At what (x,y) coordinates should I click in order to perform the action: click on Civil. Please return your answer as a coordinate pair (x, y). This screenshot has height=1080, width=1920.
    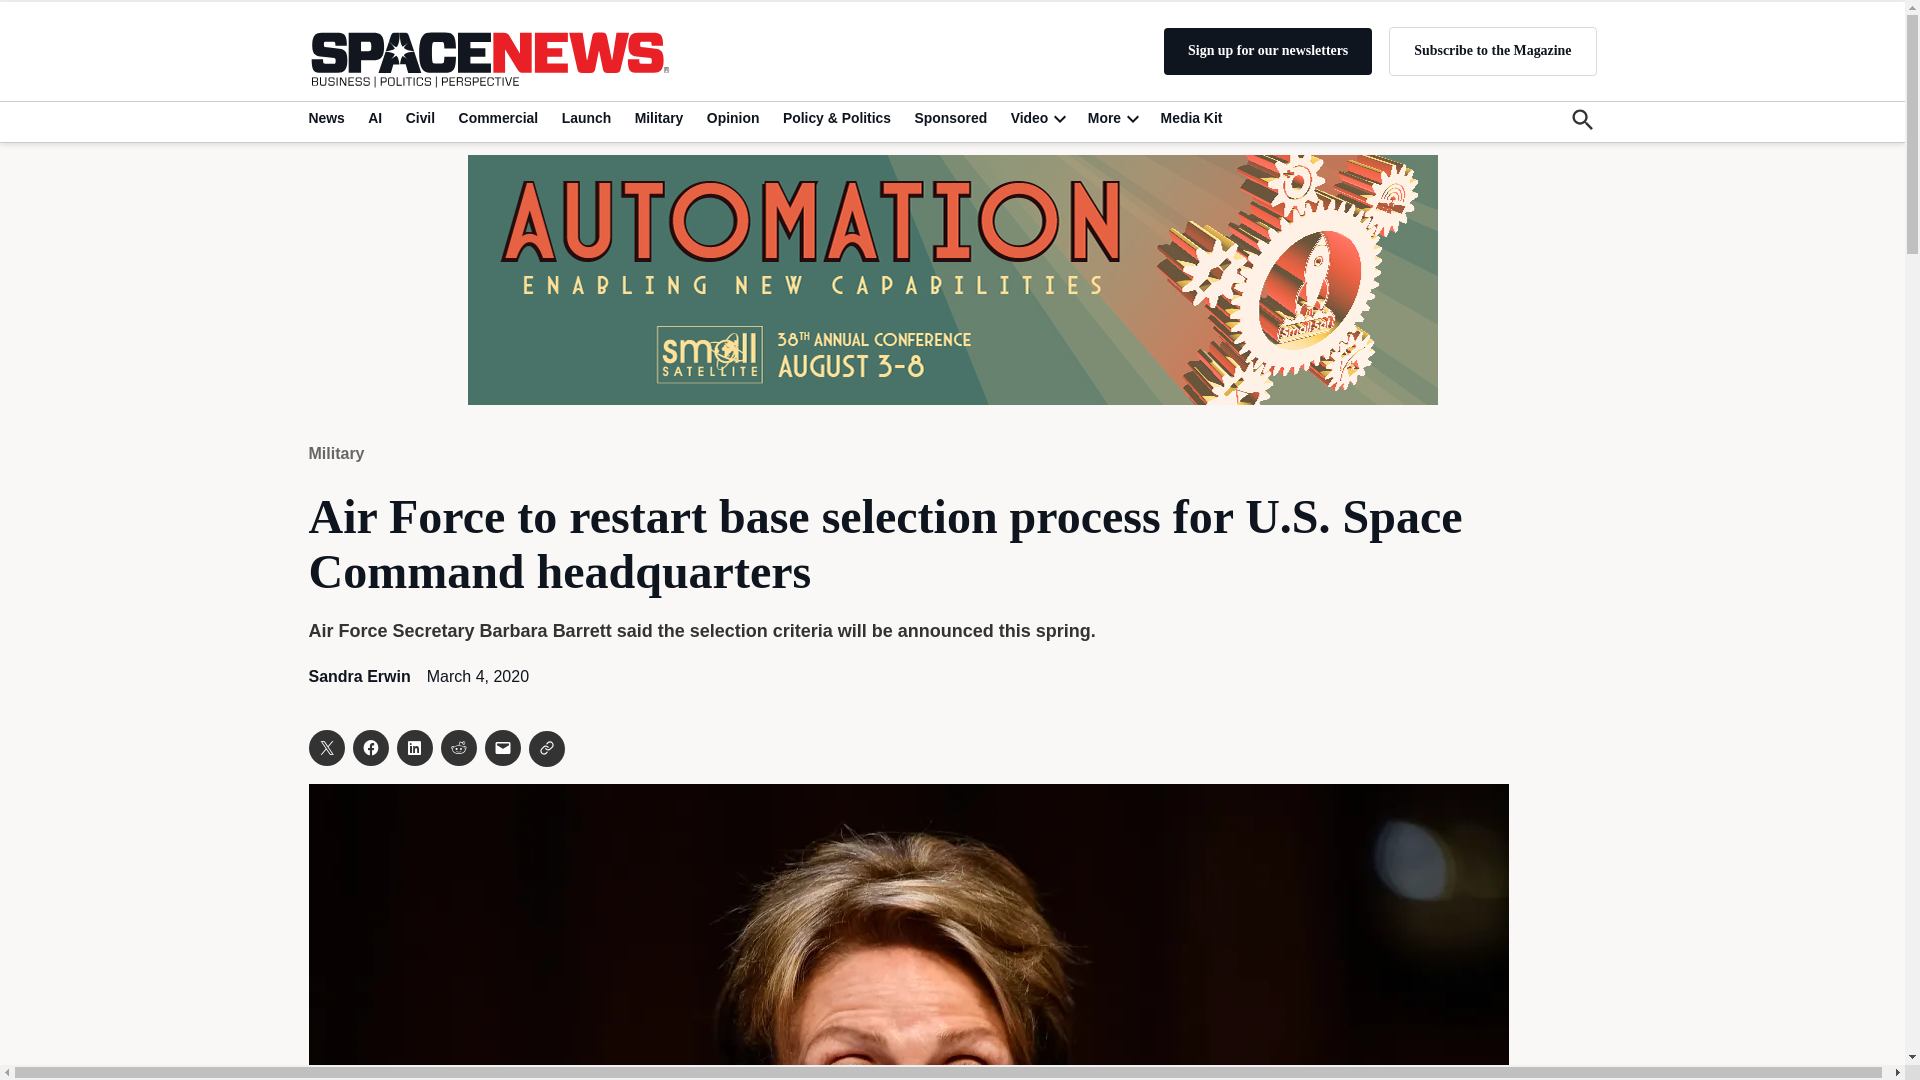
    Looking at the image, I should click on (420, 117).